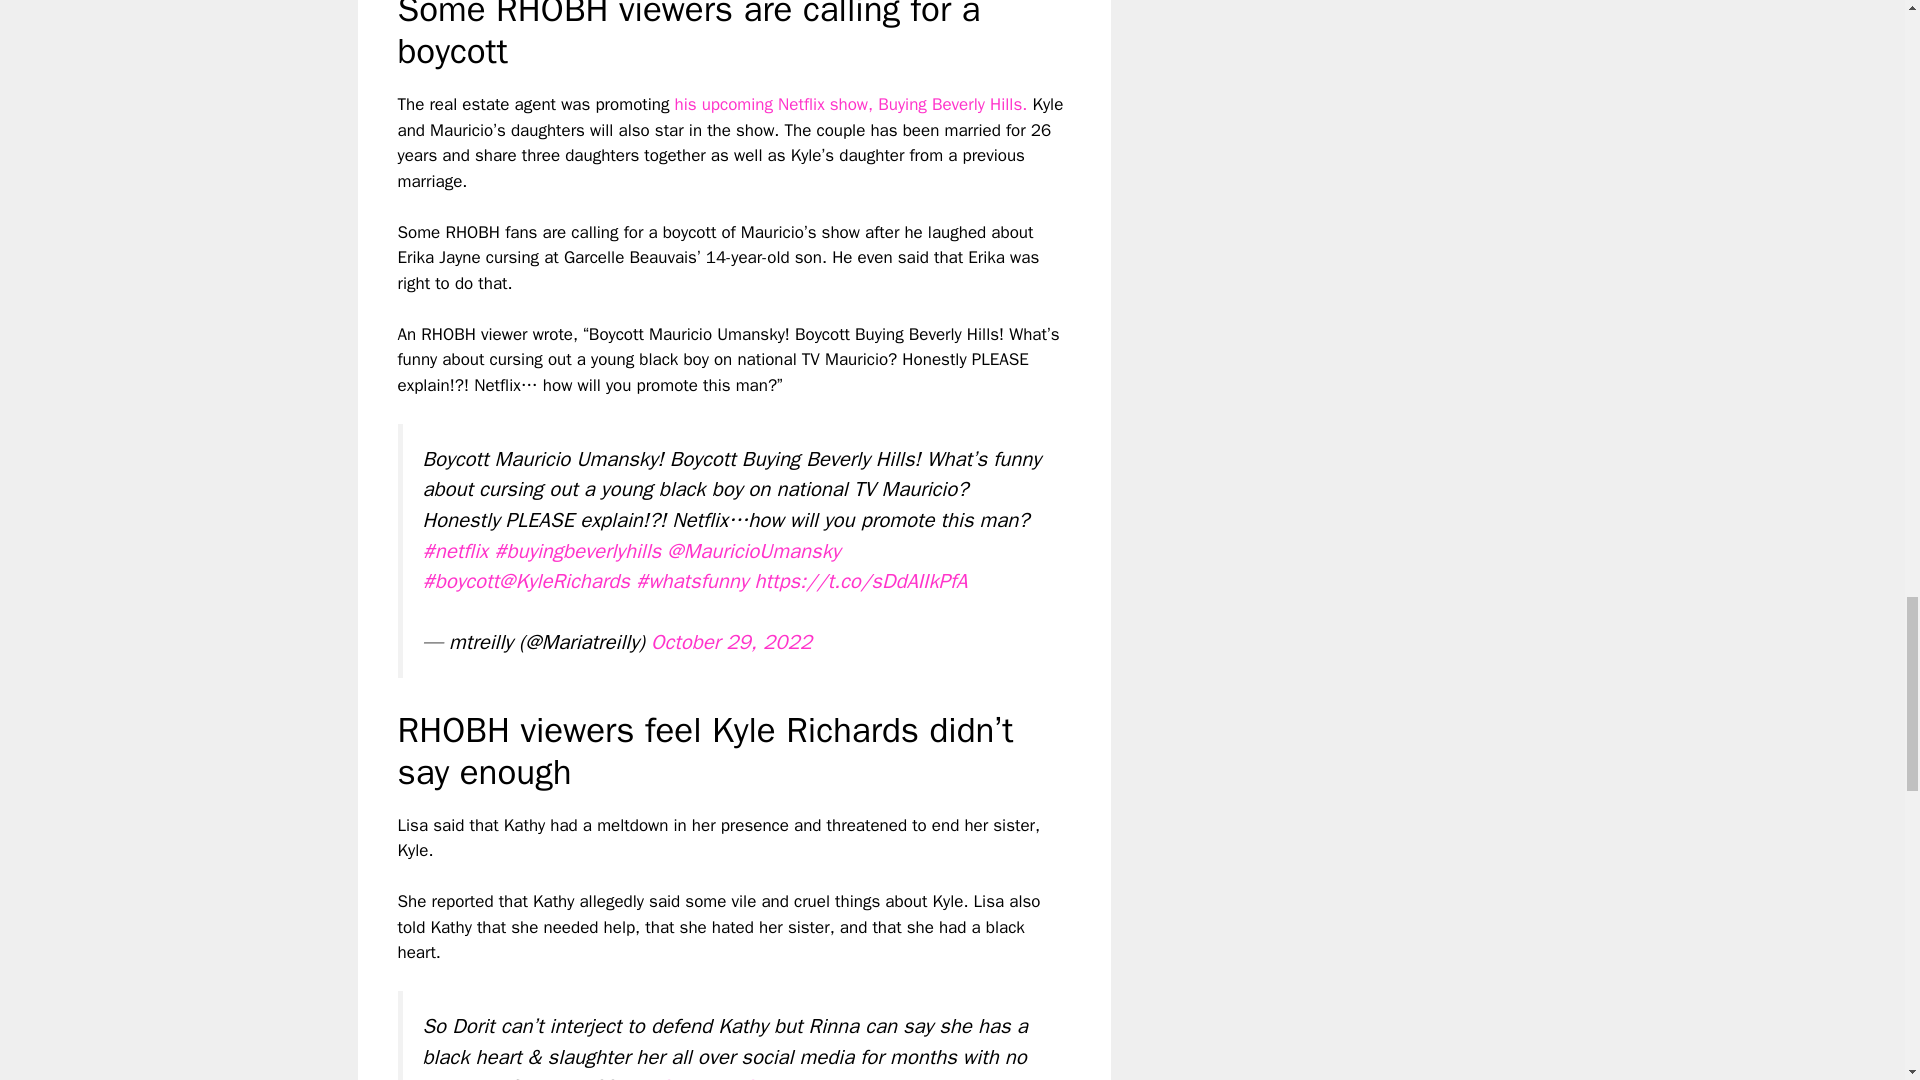 The width and height of the screenshot is (1920, 1080). Describe the element at coordinates (851, 104) in the screenshot. I see `his upcoming Netflix show, Buying Beverly Hills.` at that location.